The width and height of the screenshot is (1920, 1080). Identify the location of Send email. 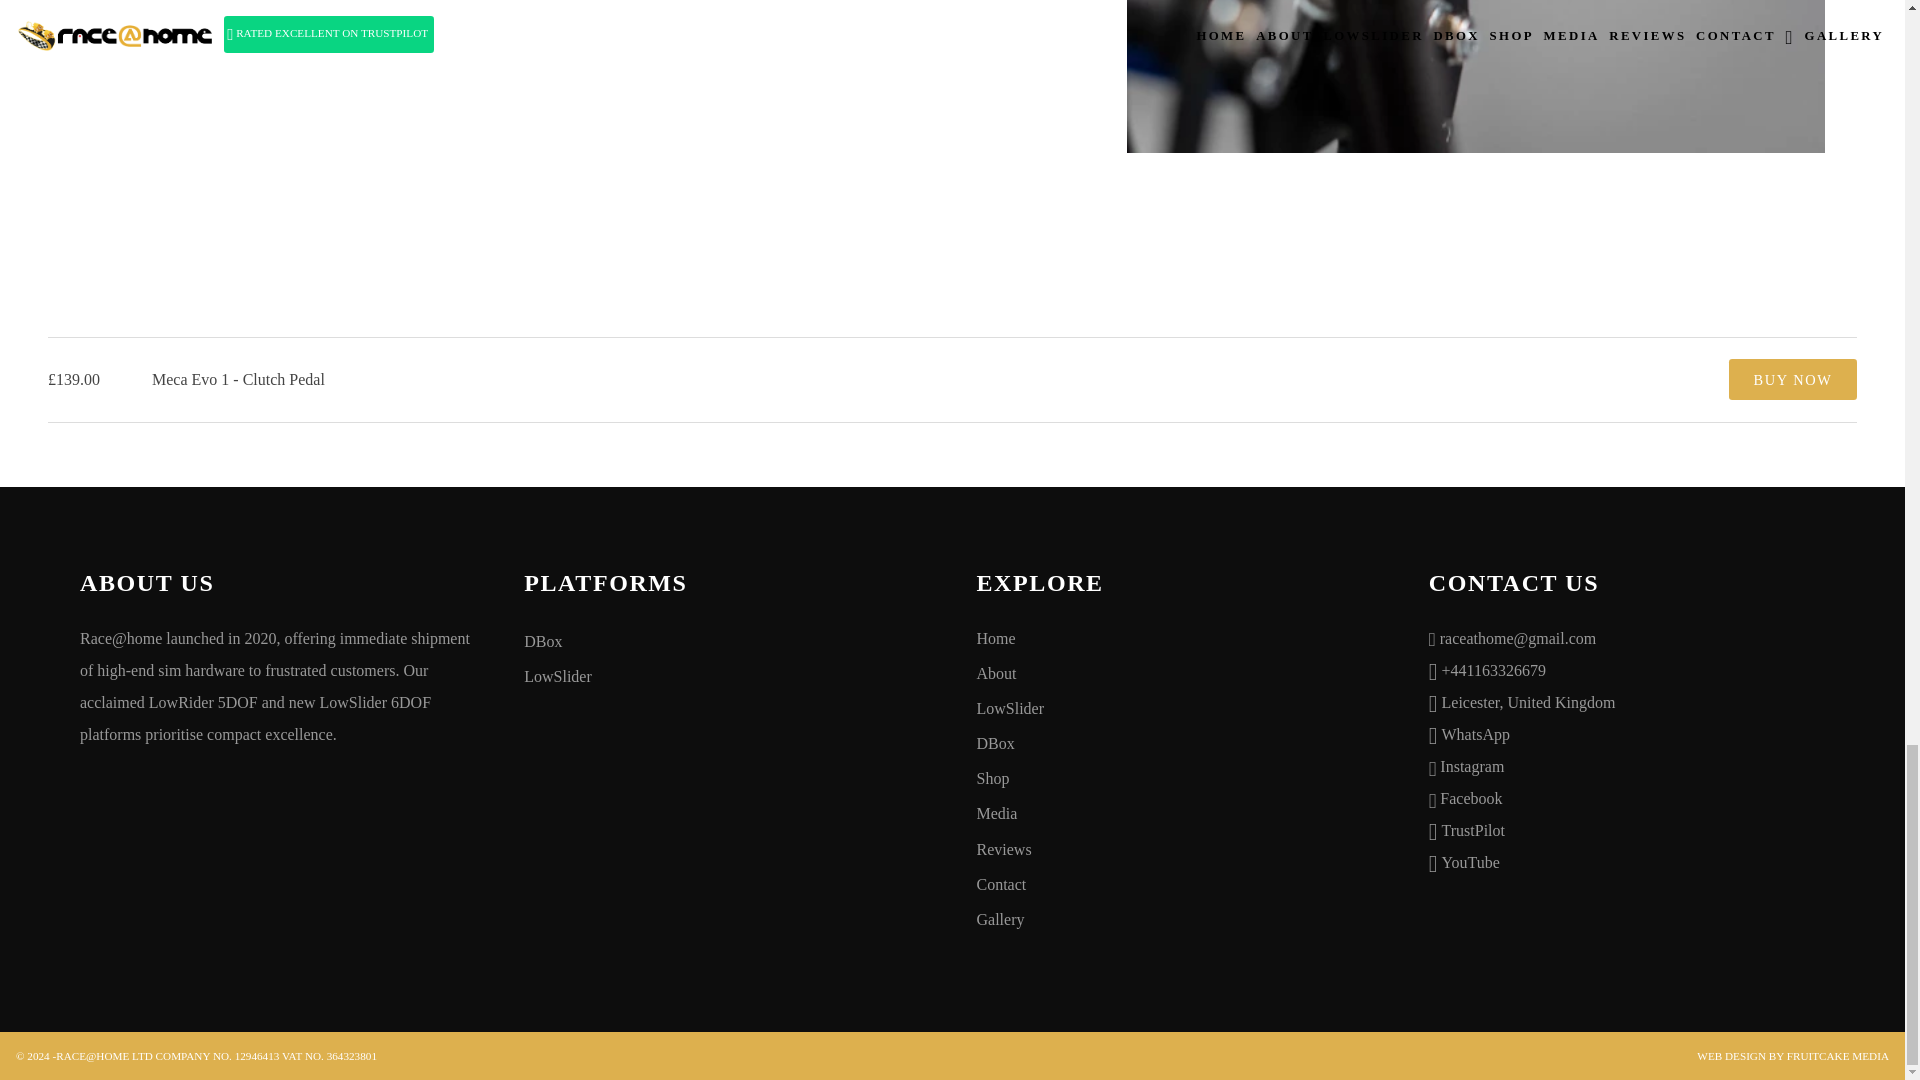
(1518, 636).